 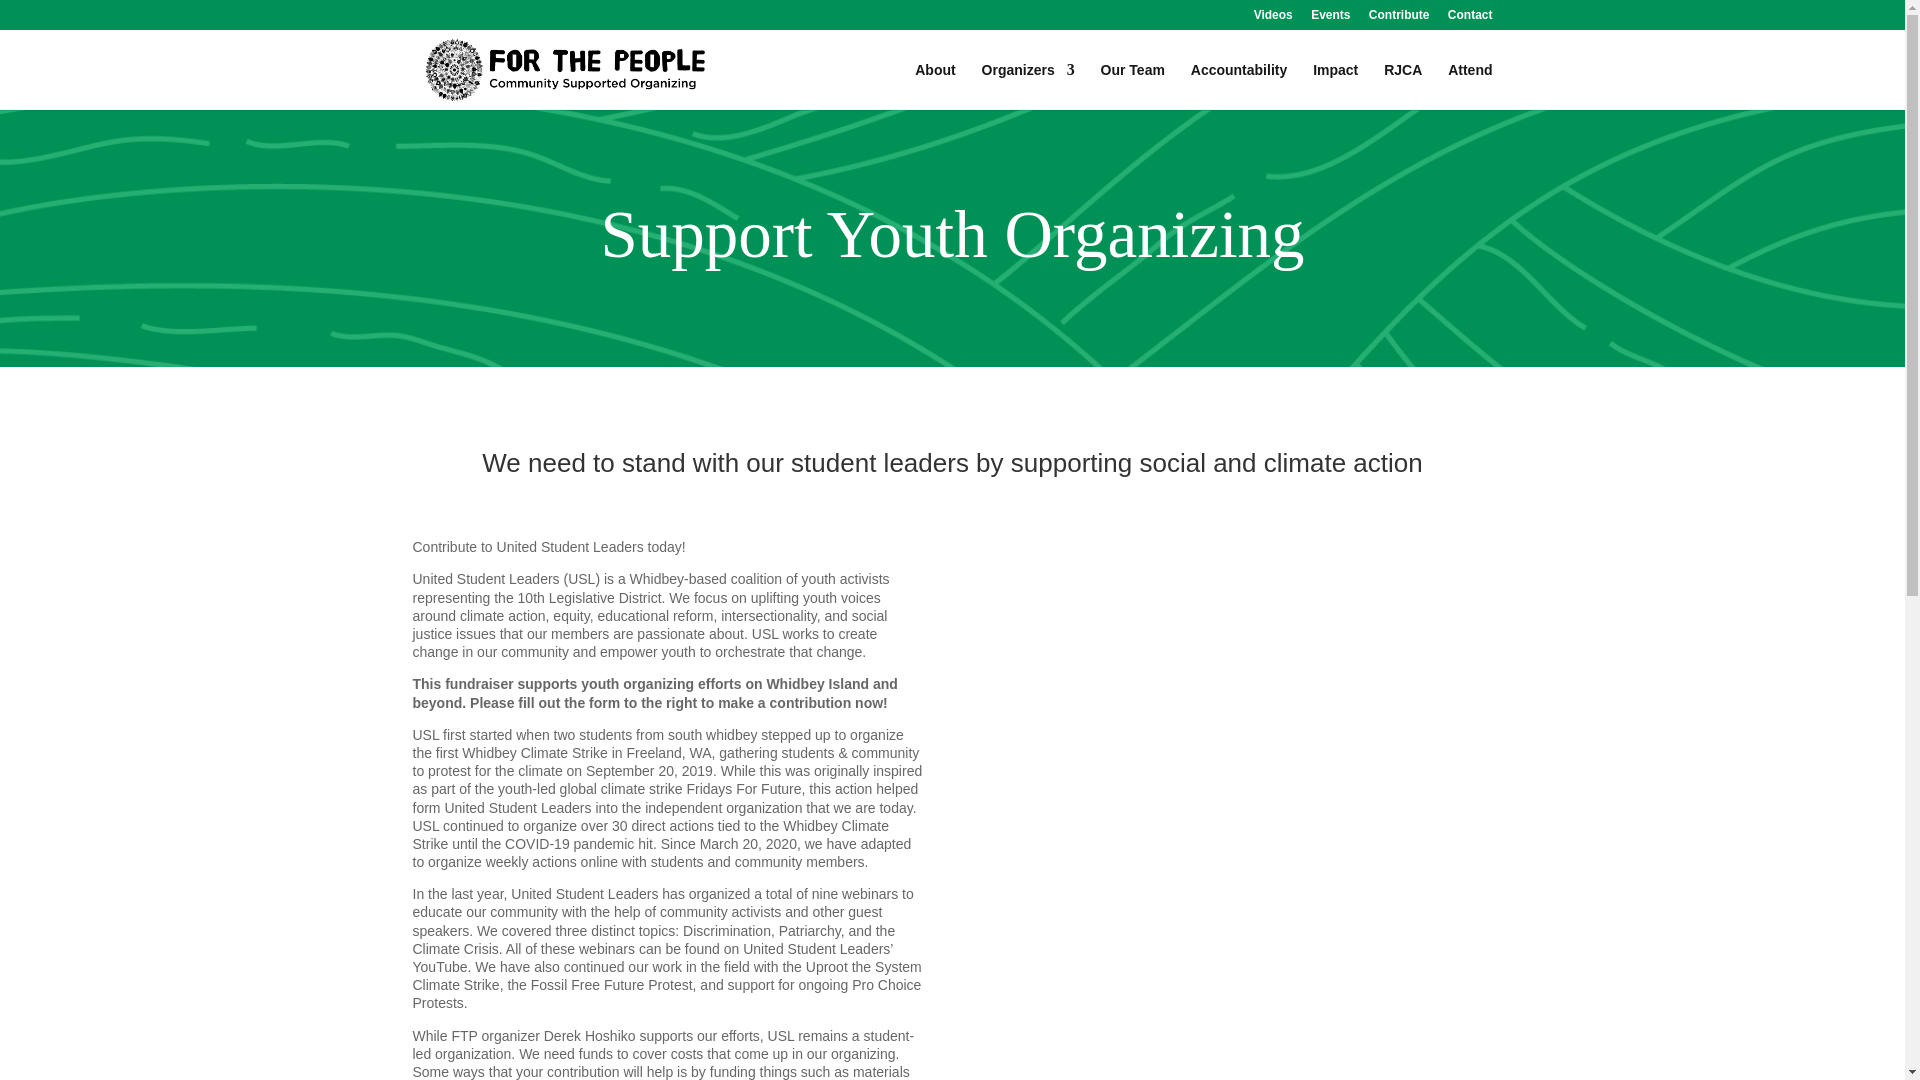 I want to click on Attend, so click(x=1469, y=86).